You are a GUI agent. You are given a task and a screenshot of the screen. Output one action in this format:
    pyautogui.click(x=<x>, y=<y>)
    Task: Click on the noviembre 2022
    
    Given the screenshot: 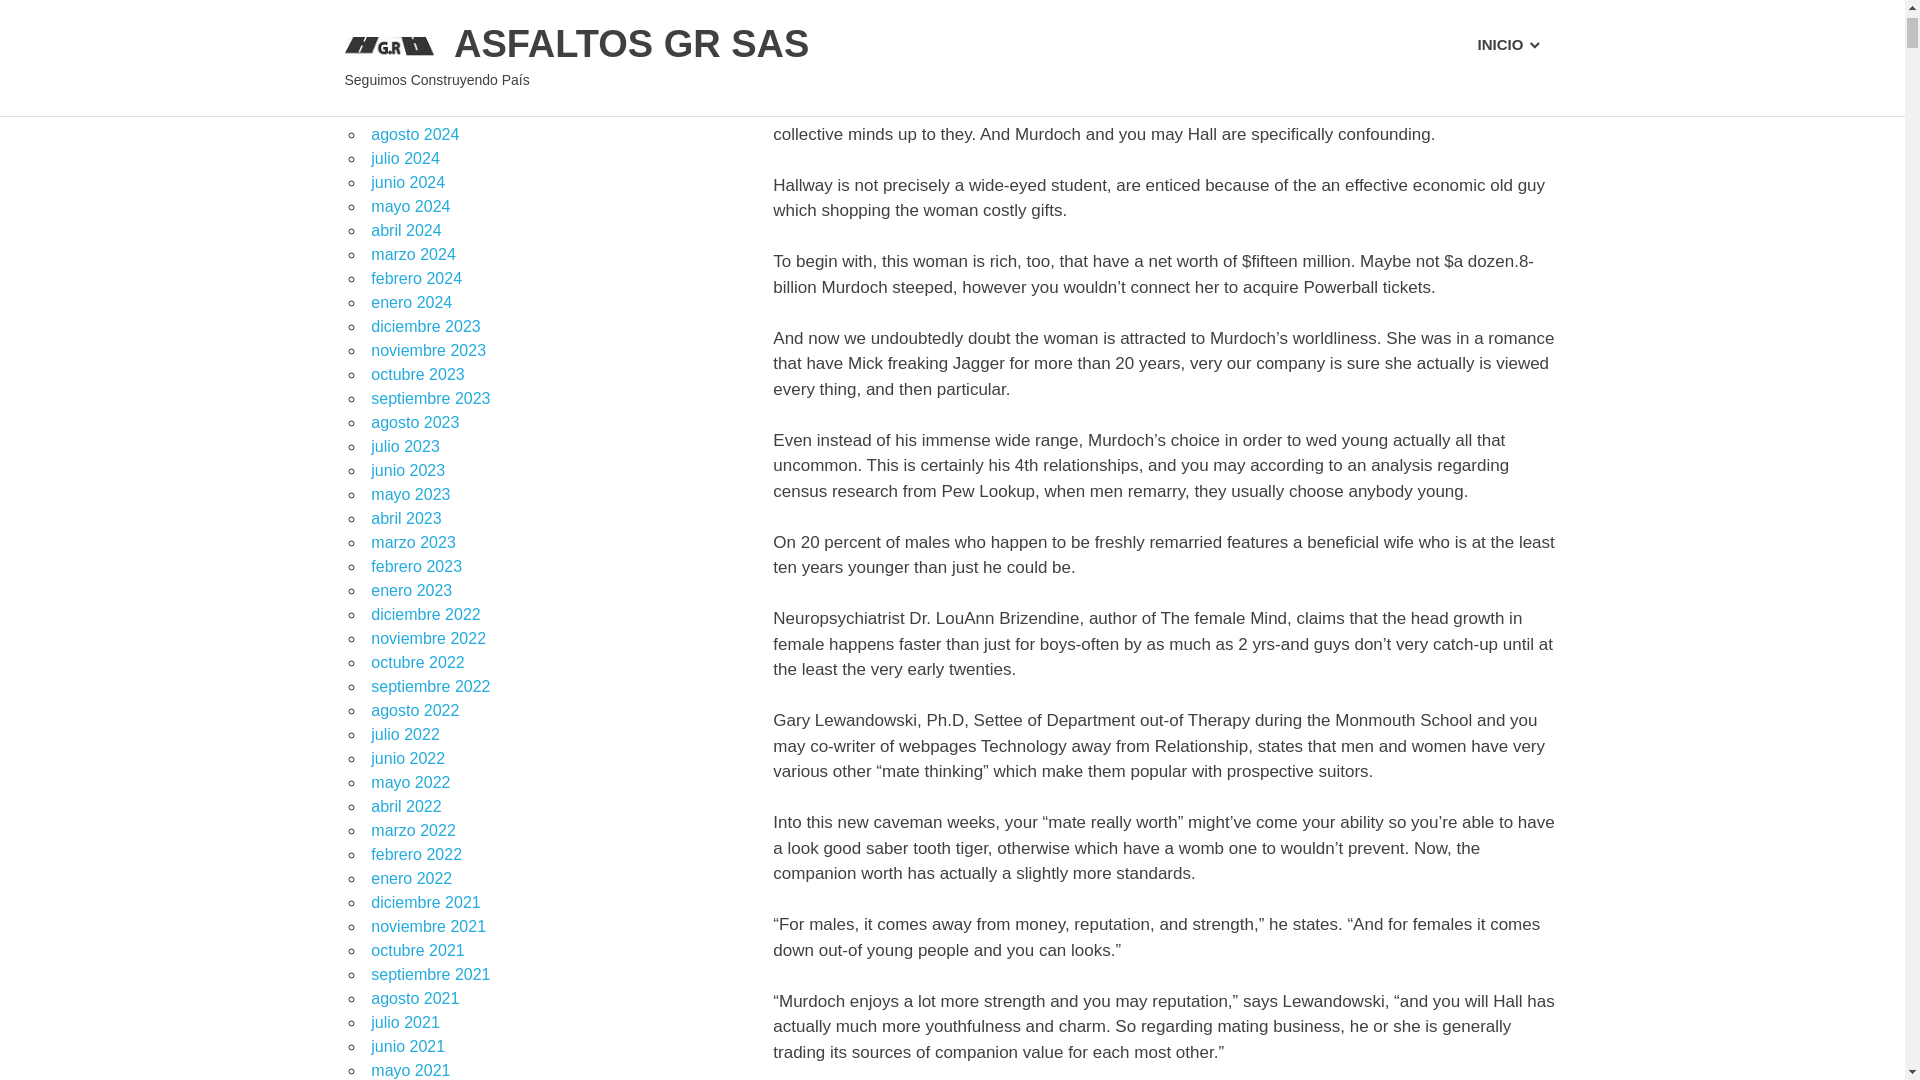 What is the action you would take?
    pyautogui.click(x=428, y=638)
    